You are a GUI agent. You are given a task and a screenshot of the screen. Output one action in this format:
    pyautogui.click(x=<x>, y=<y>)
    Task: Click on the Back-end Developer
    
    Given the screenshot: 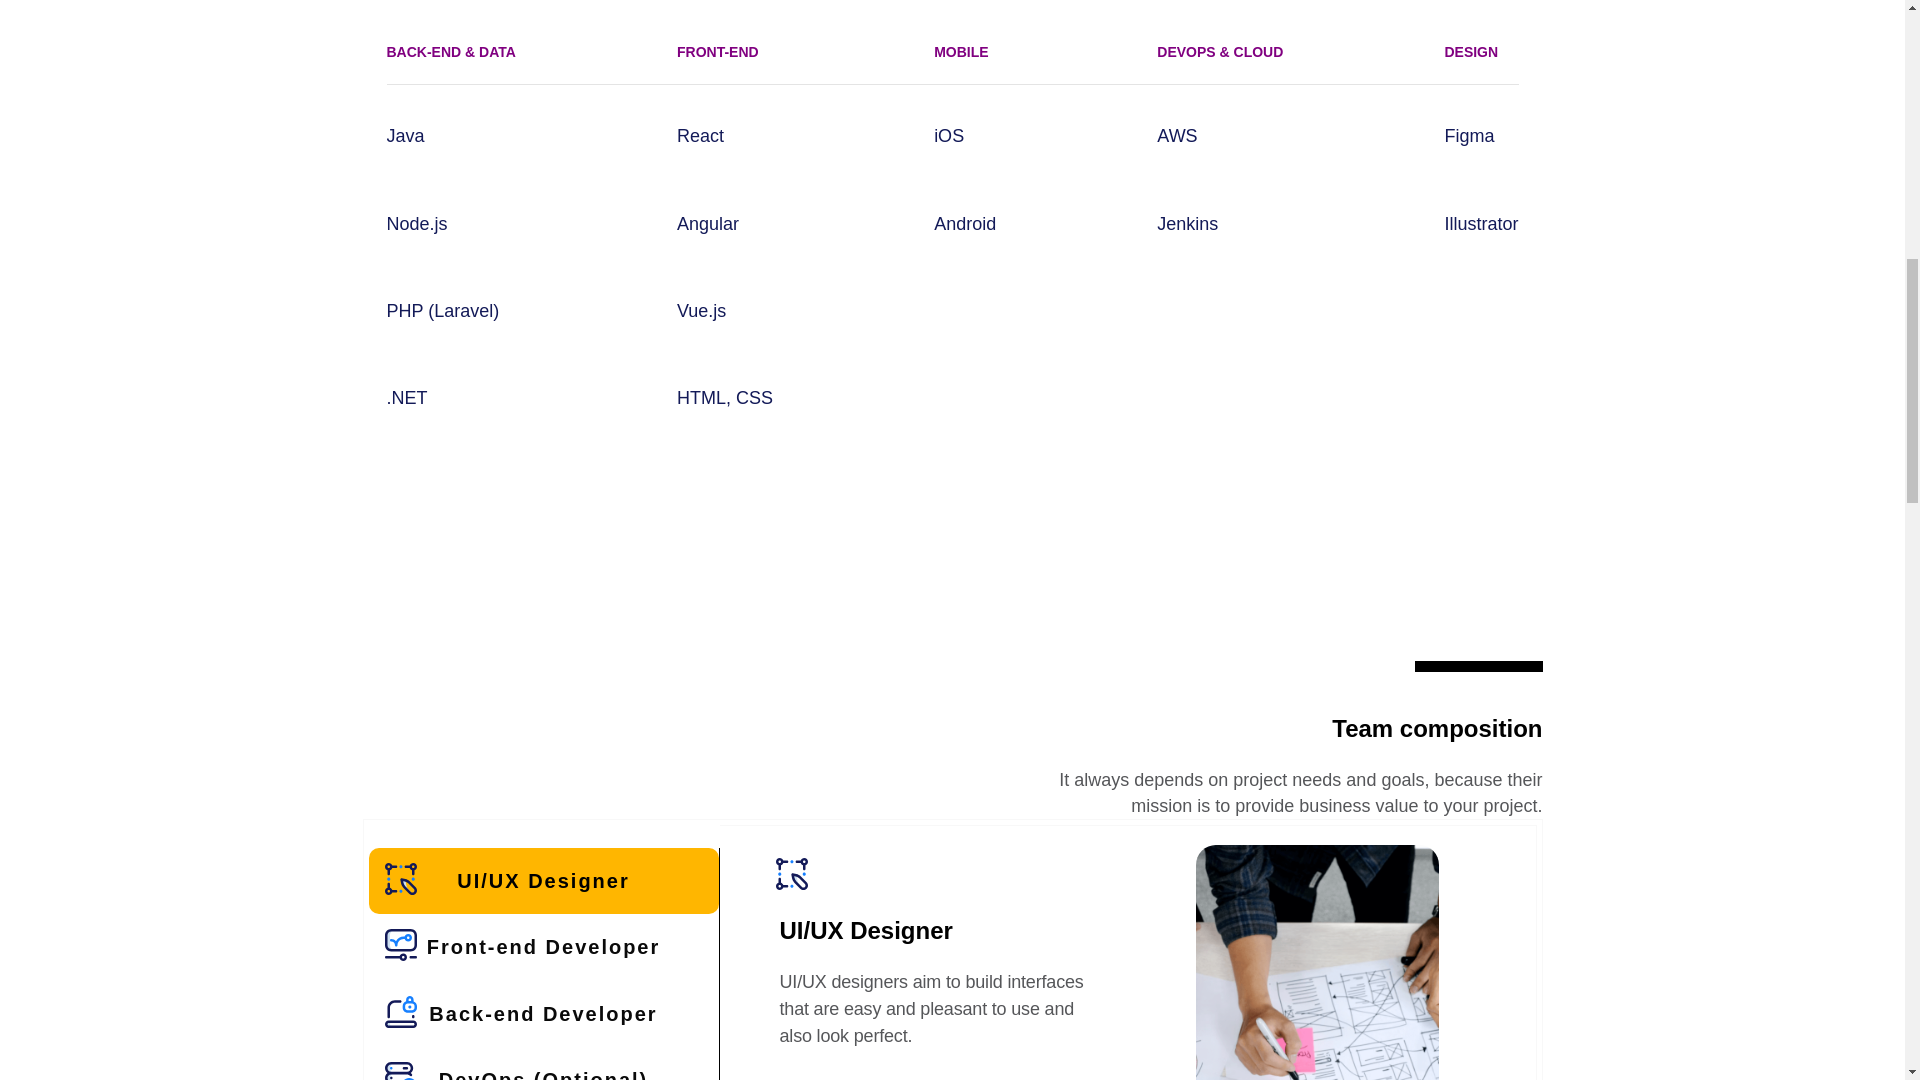 What is the action you would take?
    pyautogui.click(x=543, y=1013)
    